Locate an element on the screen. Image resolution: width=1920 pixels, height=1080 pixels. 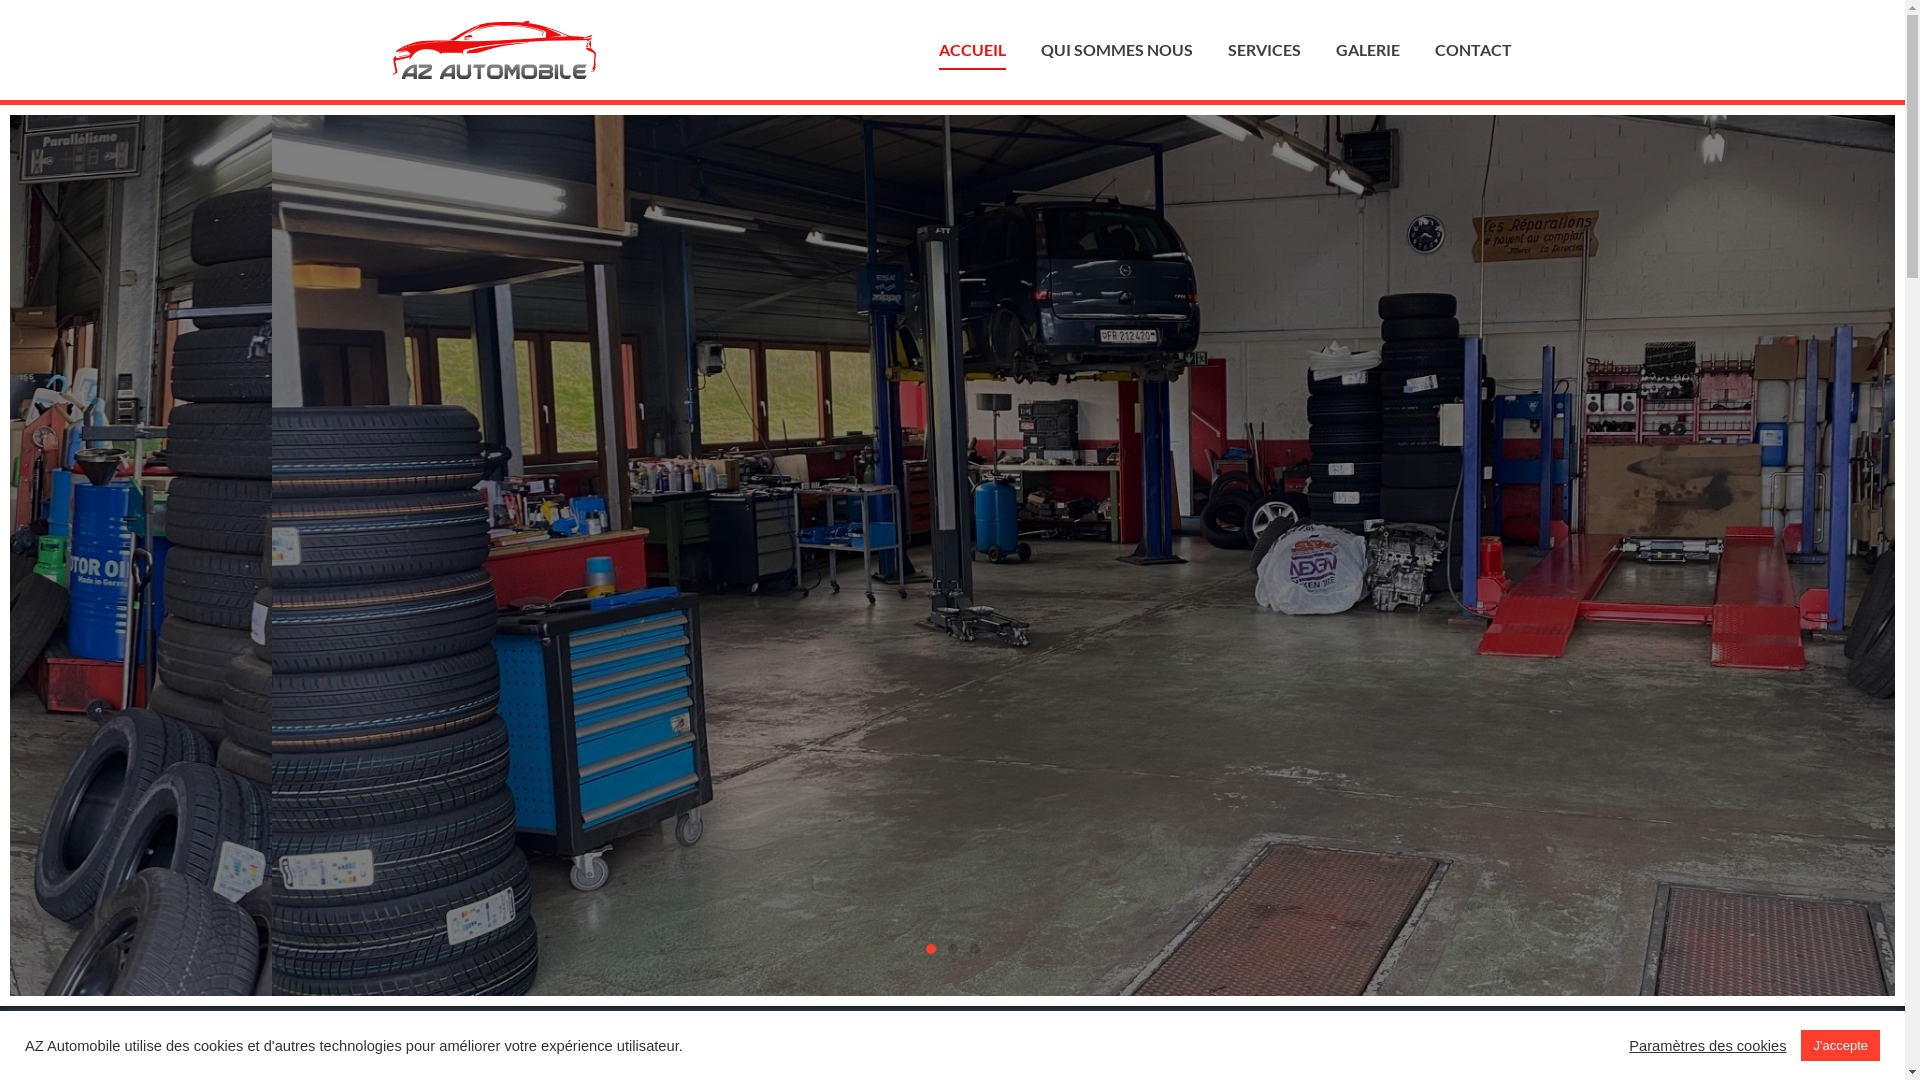
SERVICES is located at coordinates (1264, 50).